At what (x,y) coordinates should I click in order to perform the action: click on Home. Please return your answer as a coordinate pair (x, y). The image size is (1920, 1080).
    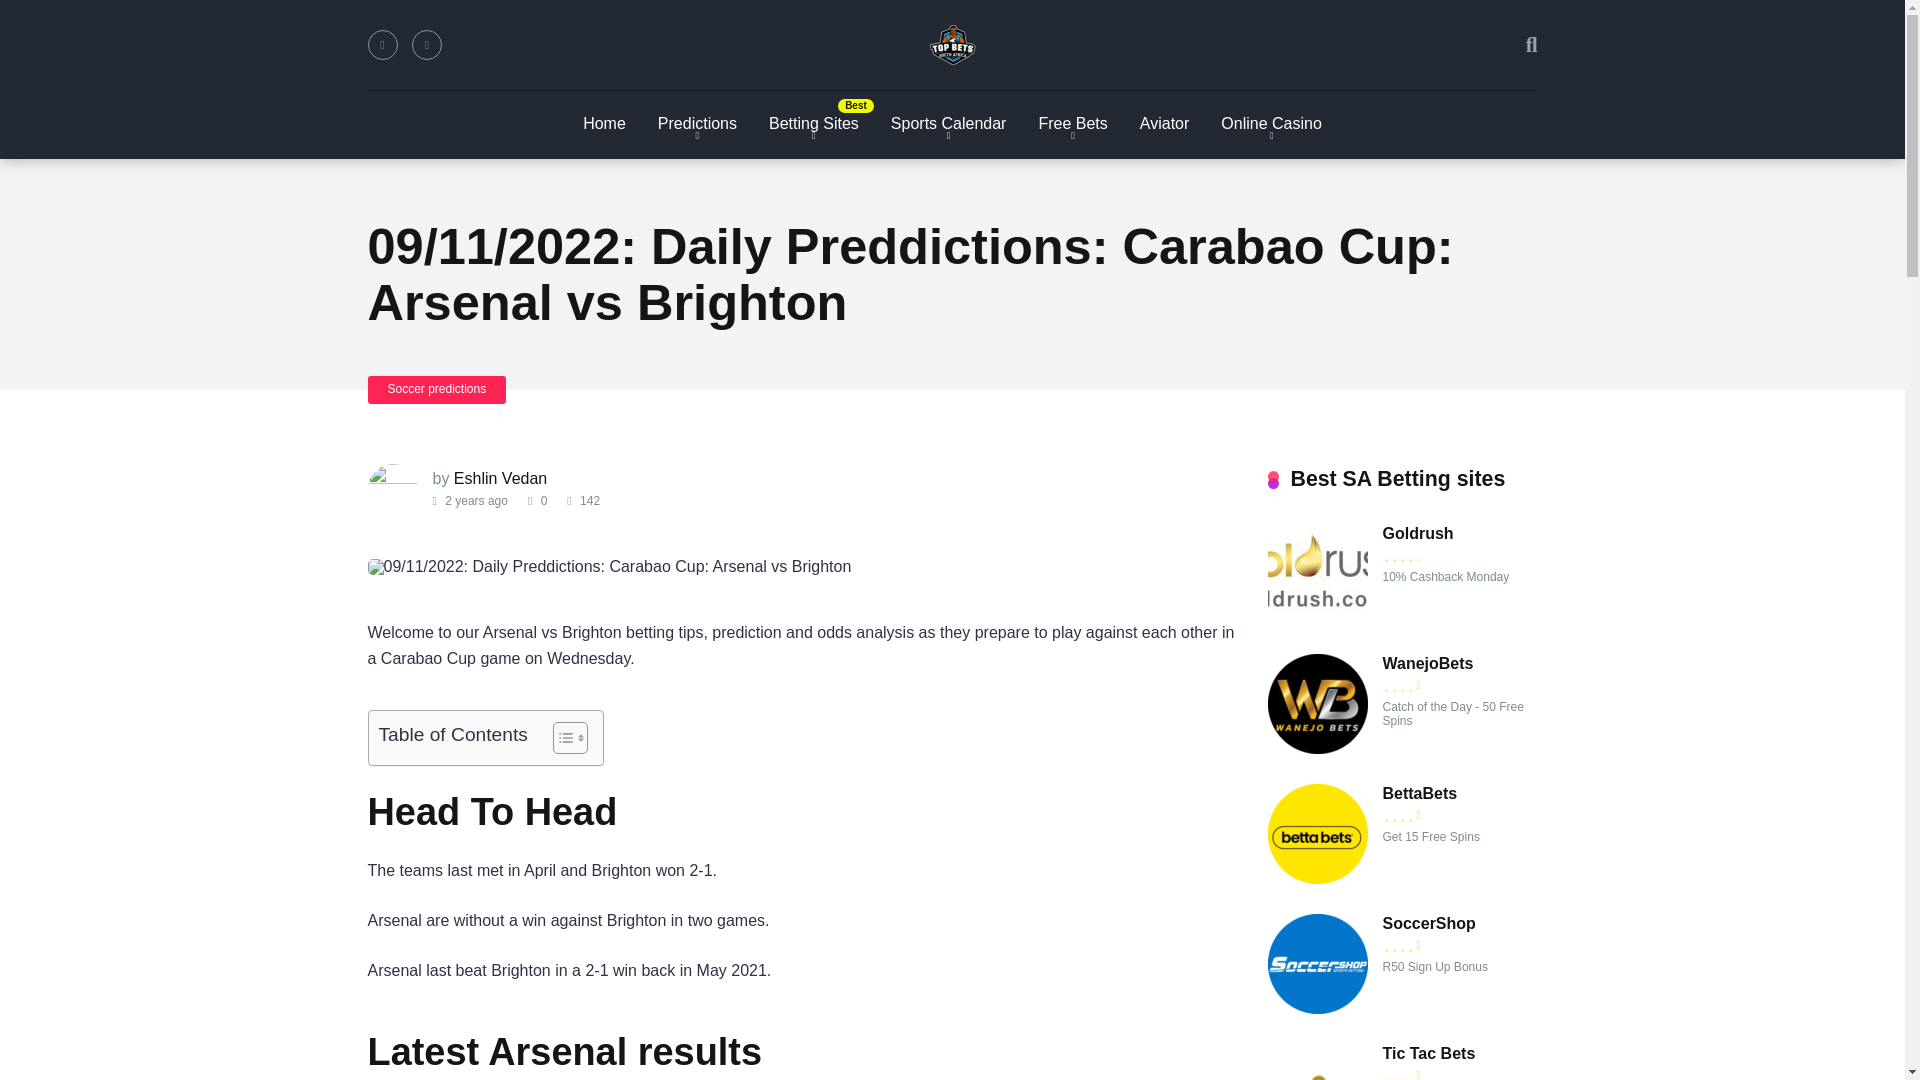
    Looking at the image, I should click on (604, 124).